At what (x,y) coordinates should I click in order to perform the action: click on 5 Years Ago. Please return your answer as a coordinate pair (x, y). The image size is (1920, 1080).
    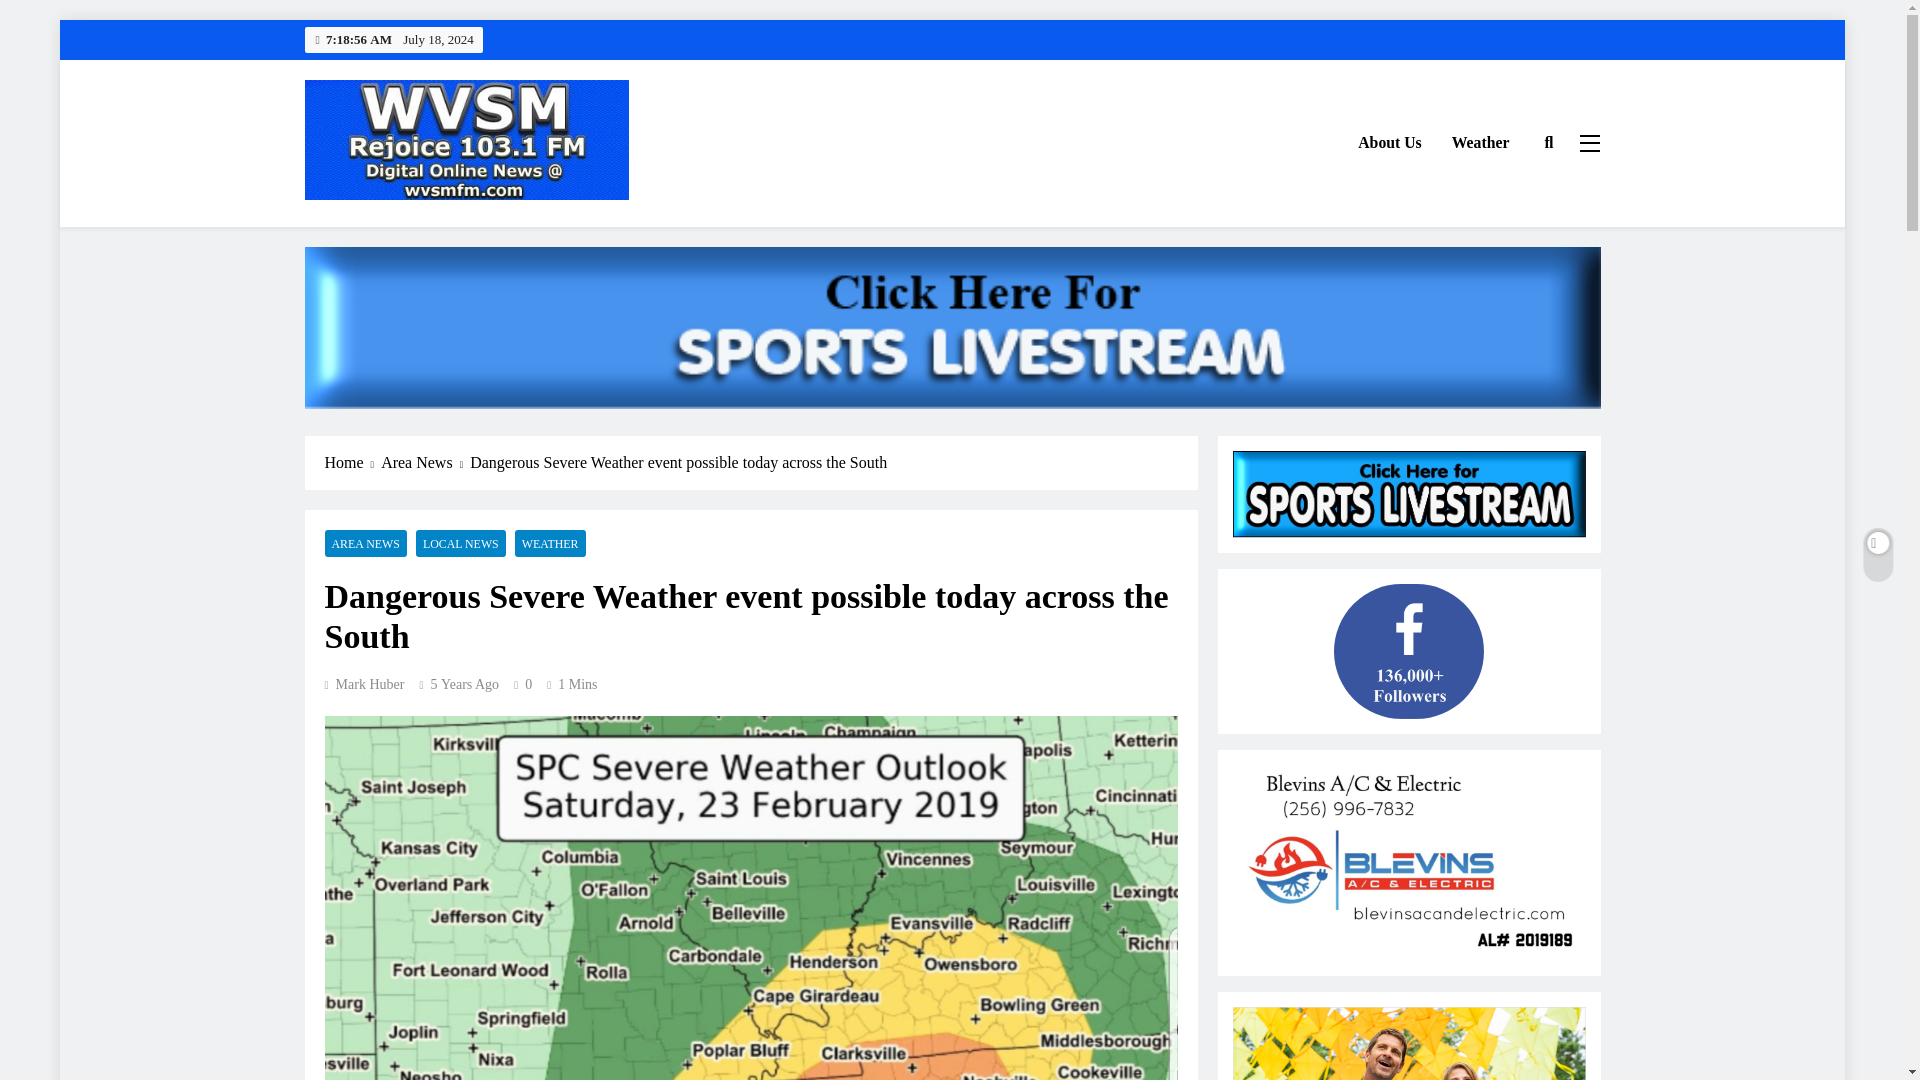
    Looking at the image, I should click on (464, 684).